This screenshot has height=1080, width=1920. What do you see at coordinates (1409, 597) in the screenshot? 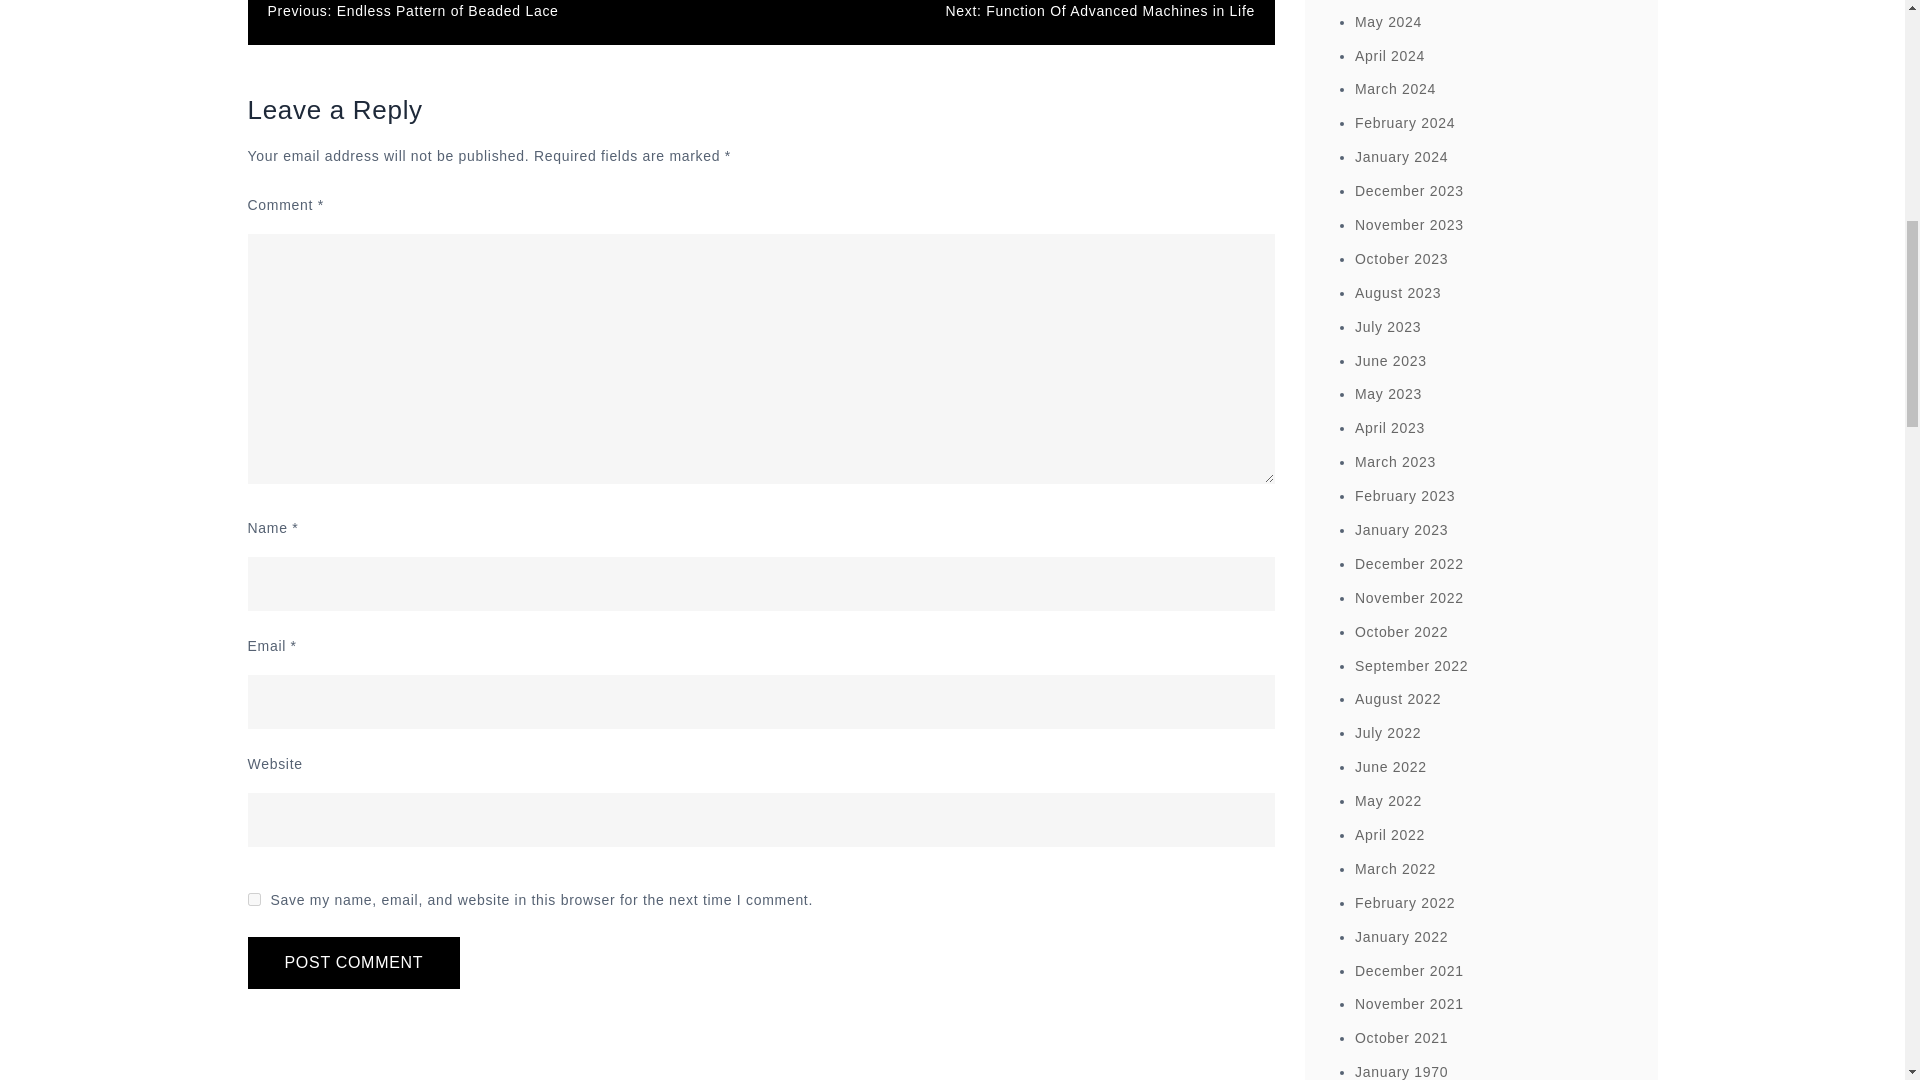
I see `November 2022` at bounding box center [1409, 597].